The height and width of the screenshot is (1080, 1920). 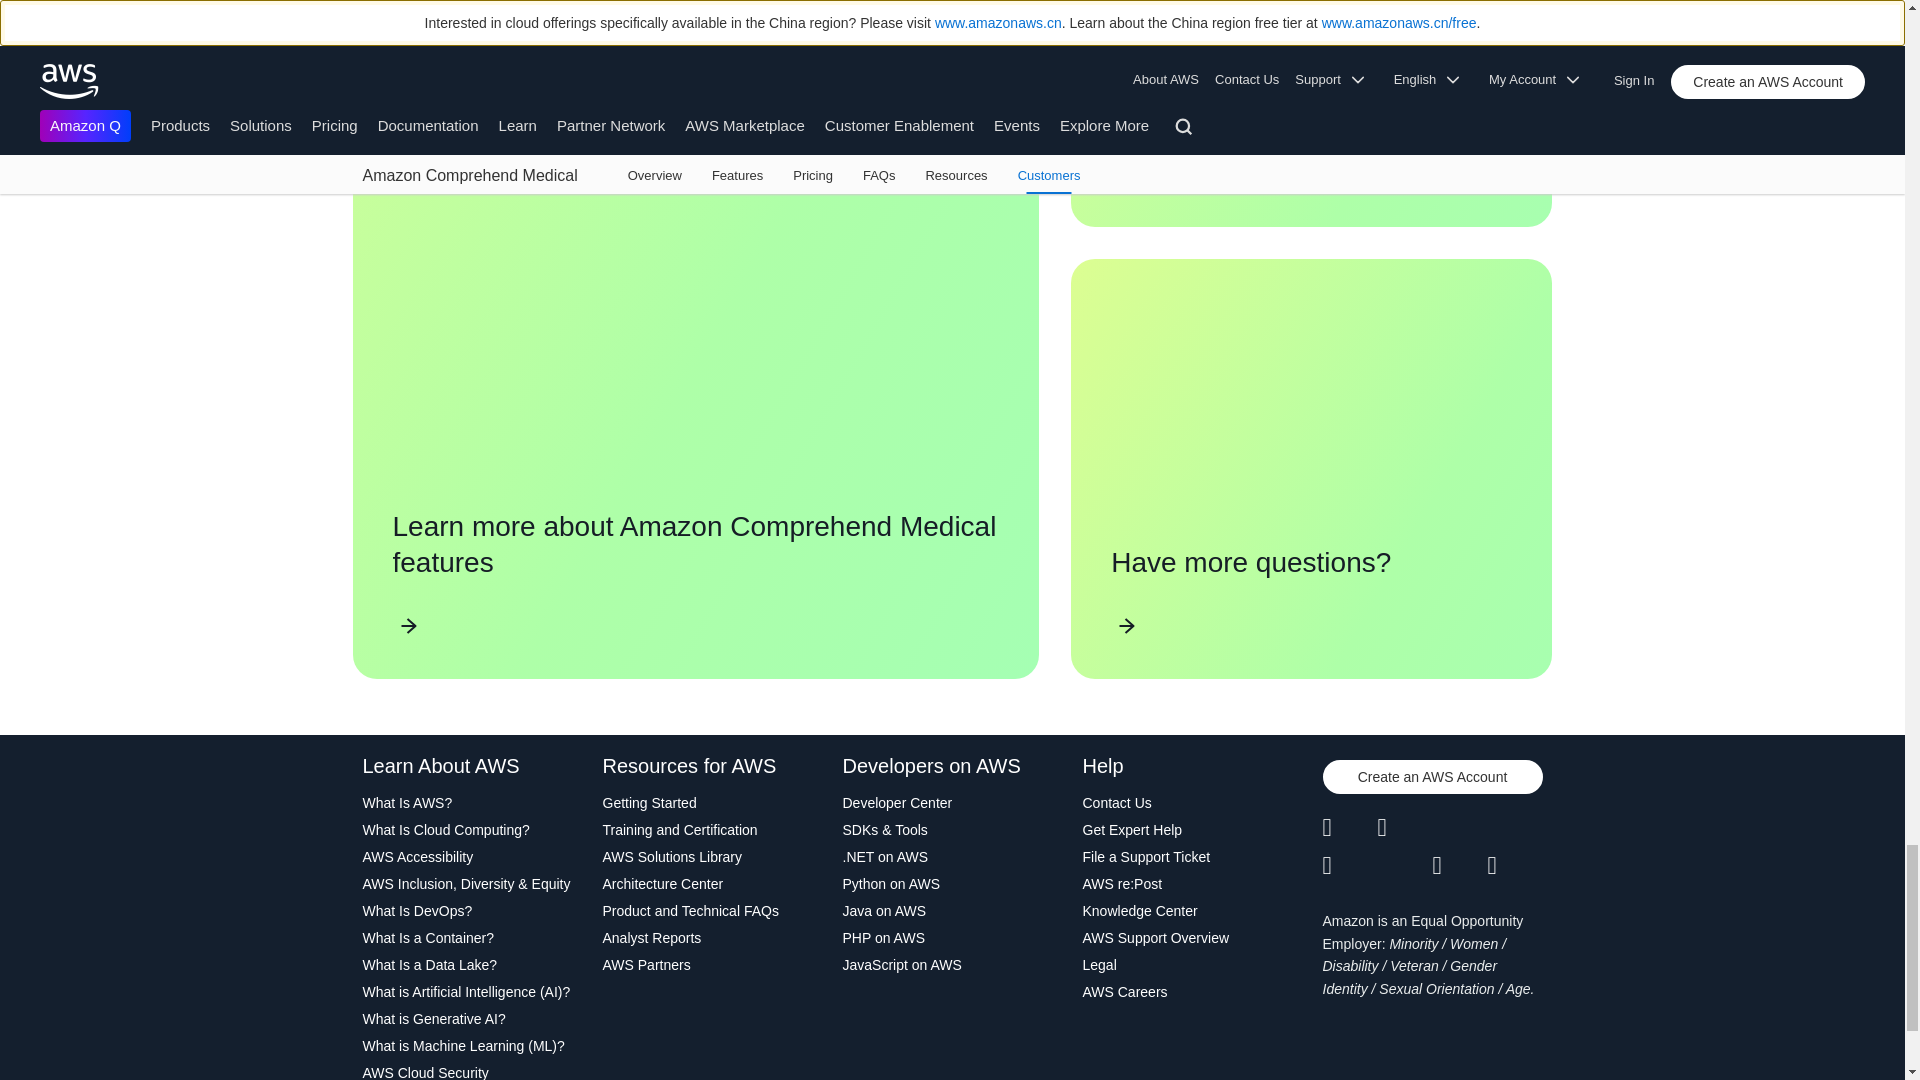 I want to click on Twitter, so click(x=1349, y=828).